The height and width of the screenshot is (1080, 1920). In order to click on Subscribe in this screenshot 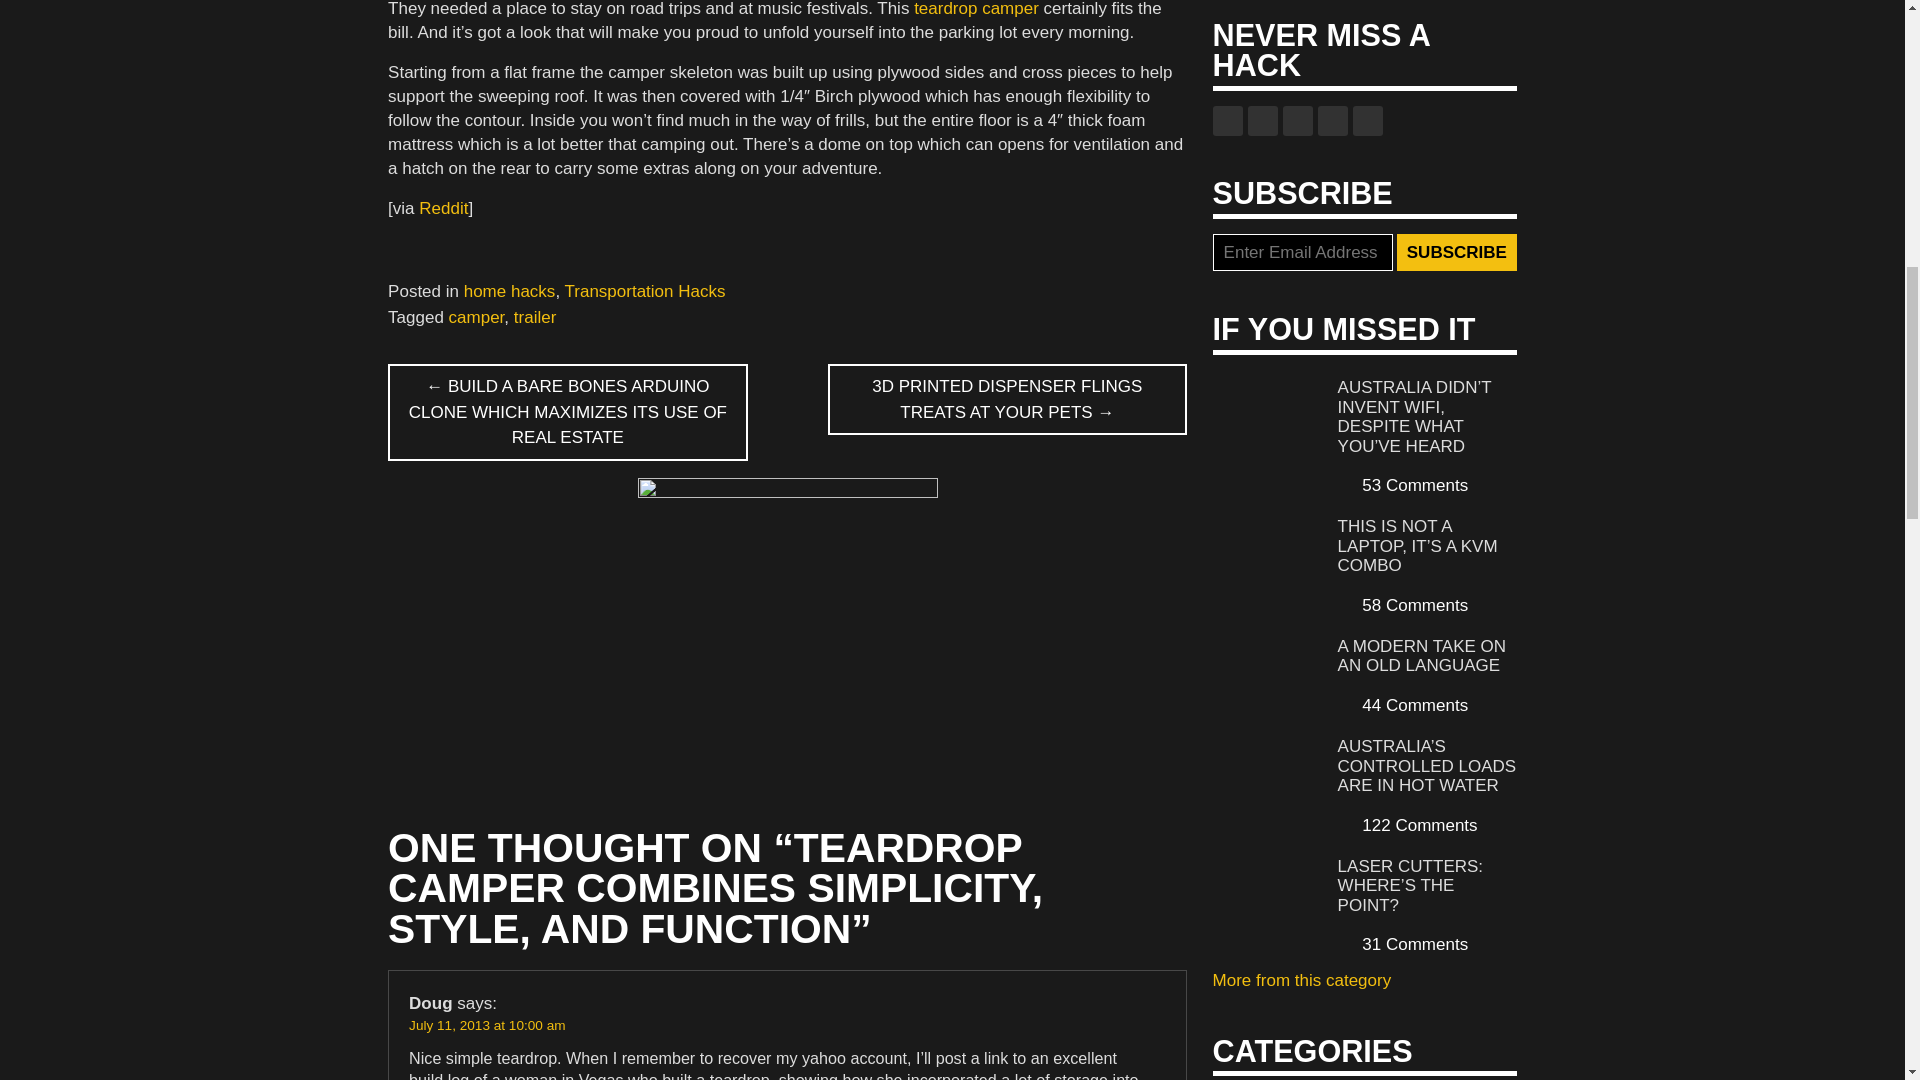, I will do `click(1456, 253)`.